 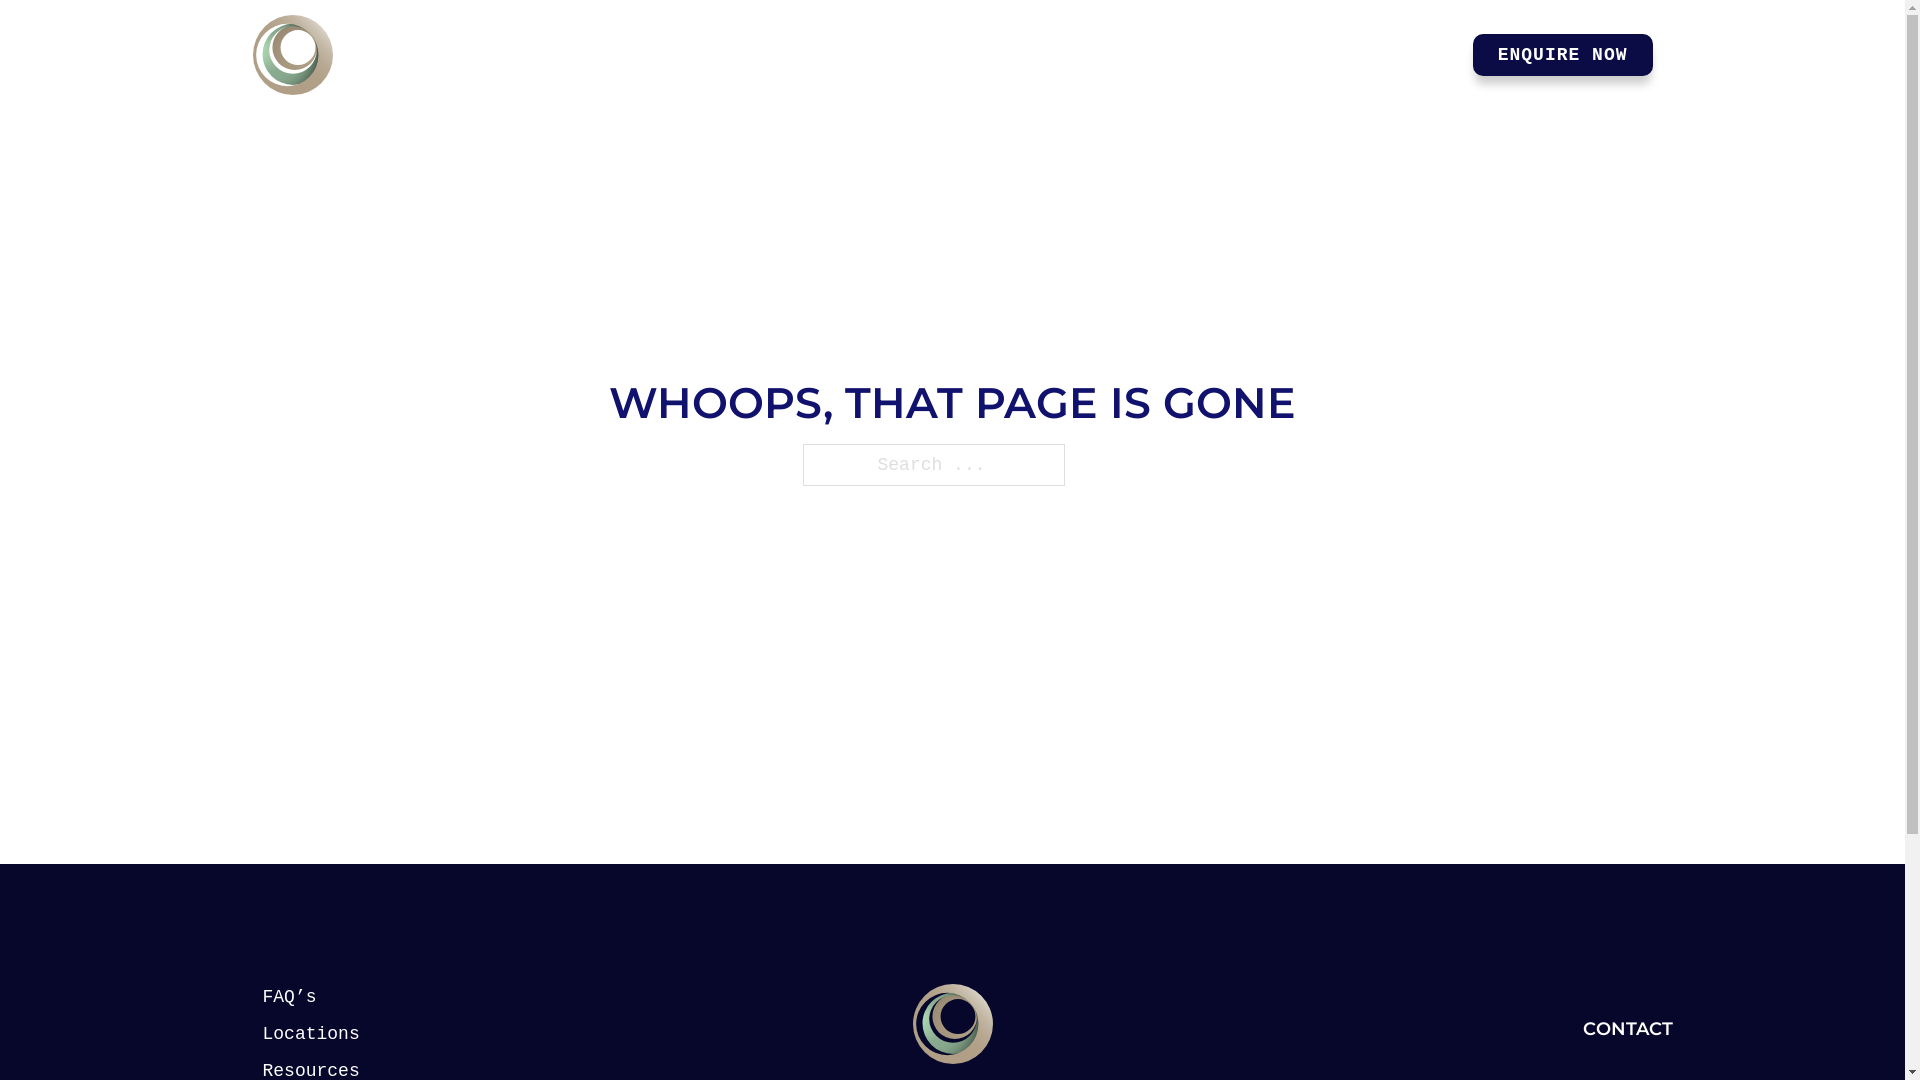 What do you see at coordinates (888, 56) in the screenshot?
I see `HOME` at bounding box center [888, 56].